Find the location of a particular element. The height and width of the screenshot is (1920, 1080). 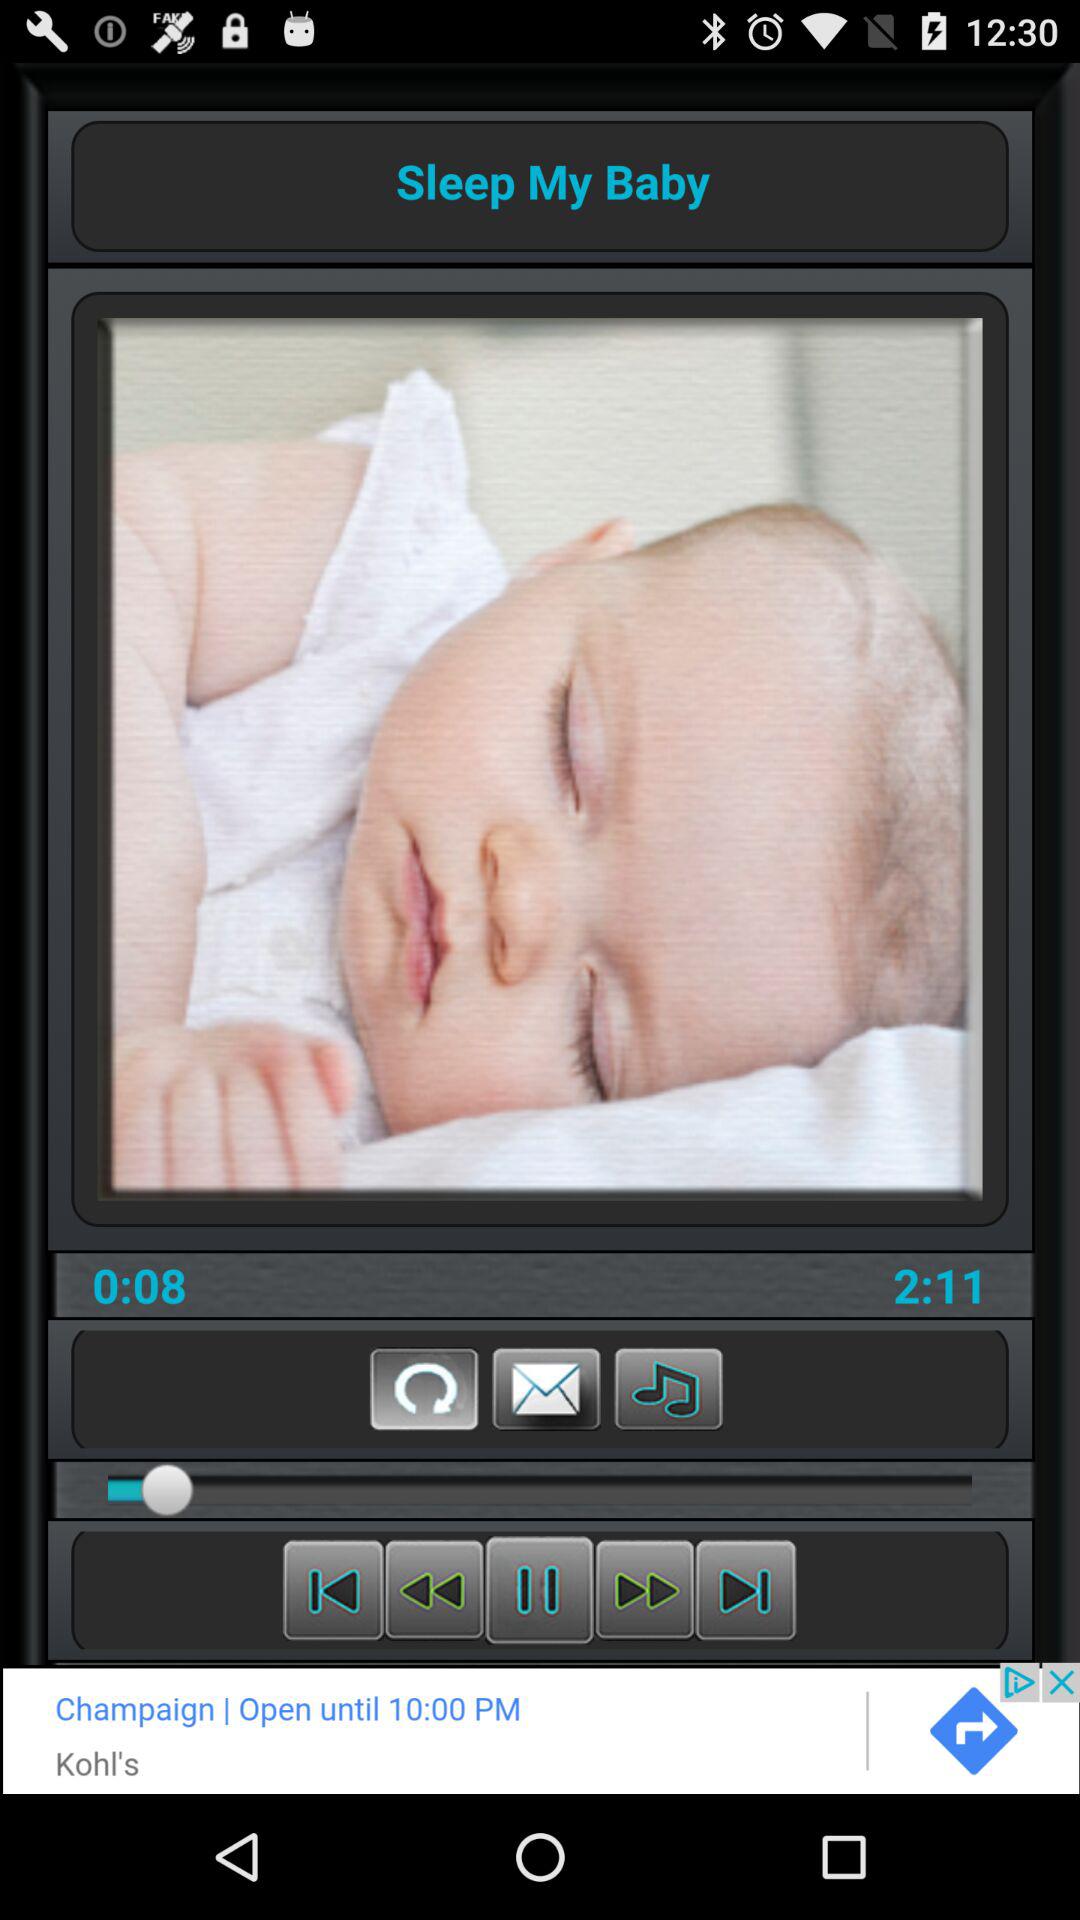

stoping the option is located at coordinates (540, 1590).